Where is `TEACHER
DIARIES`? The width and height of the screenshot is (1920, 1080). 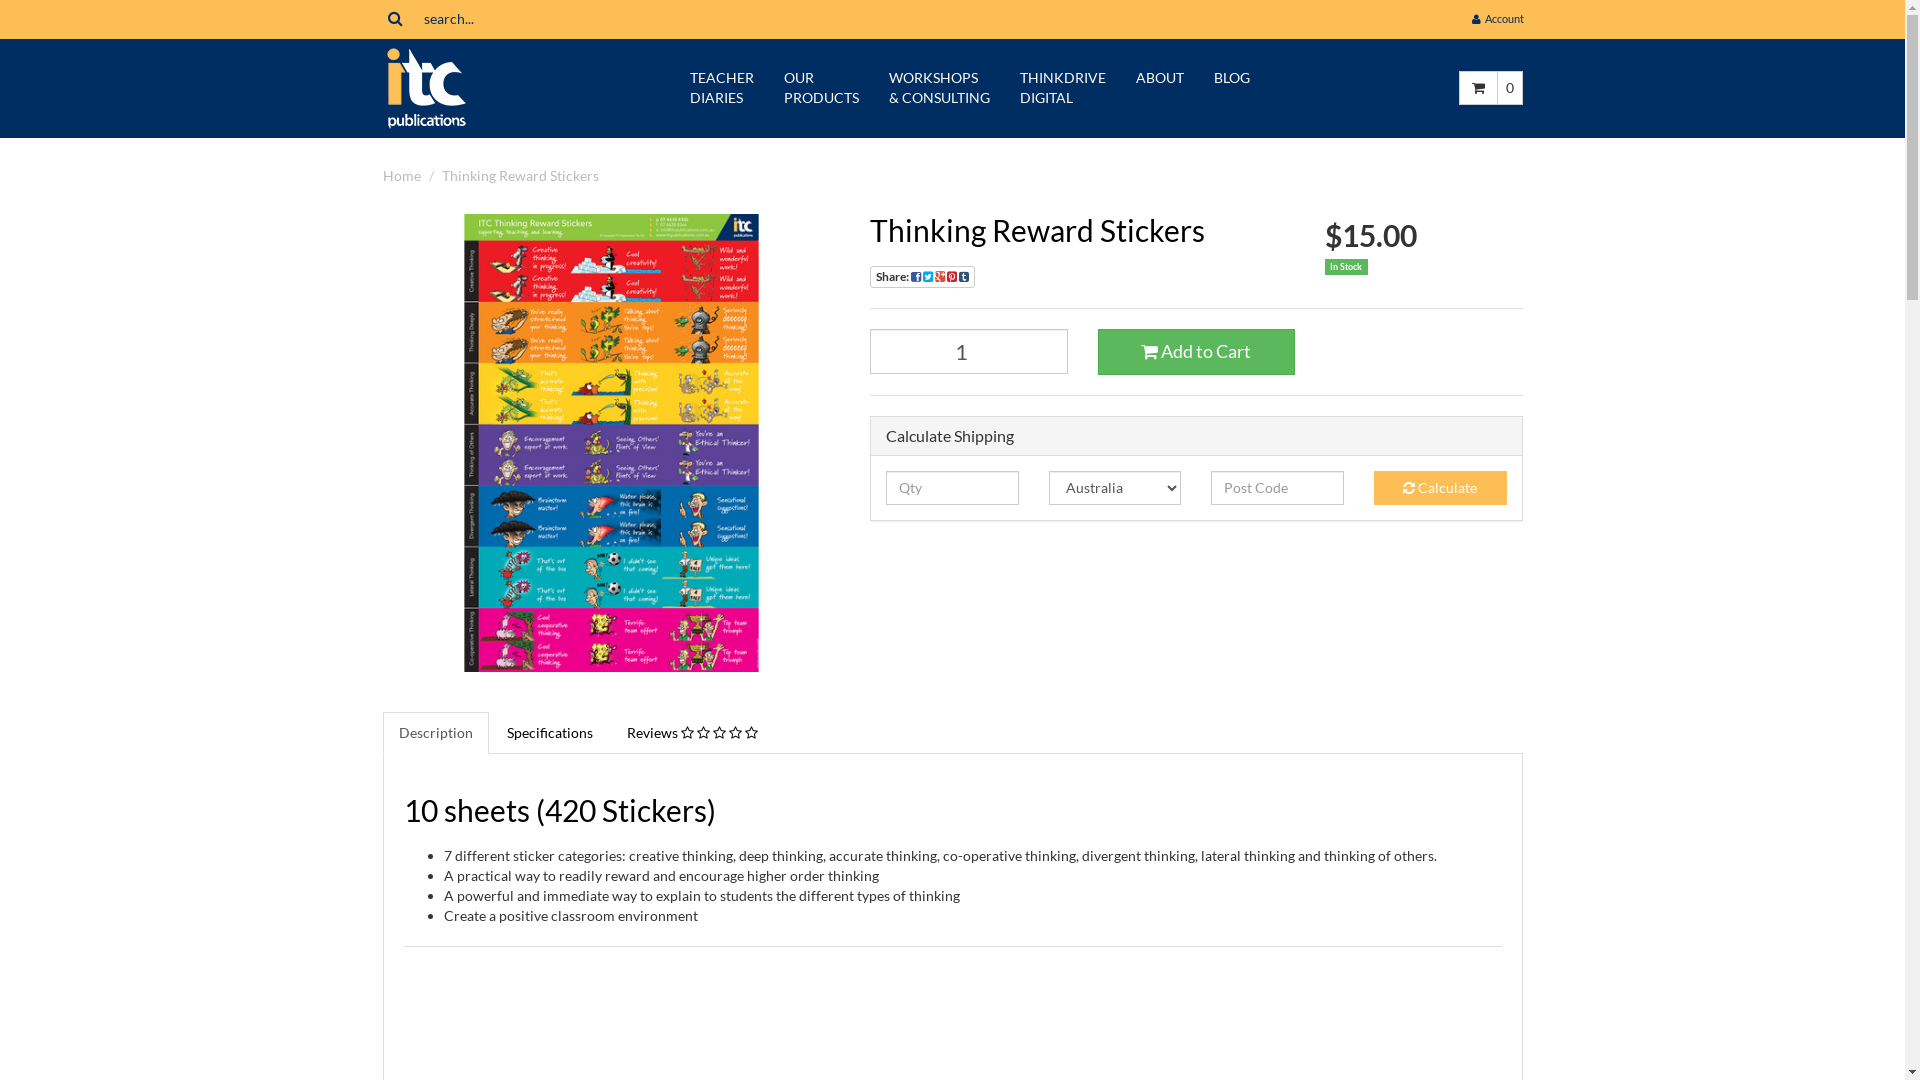 TEACHER
DIARIES is located at coordinates (722, 88).